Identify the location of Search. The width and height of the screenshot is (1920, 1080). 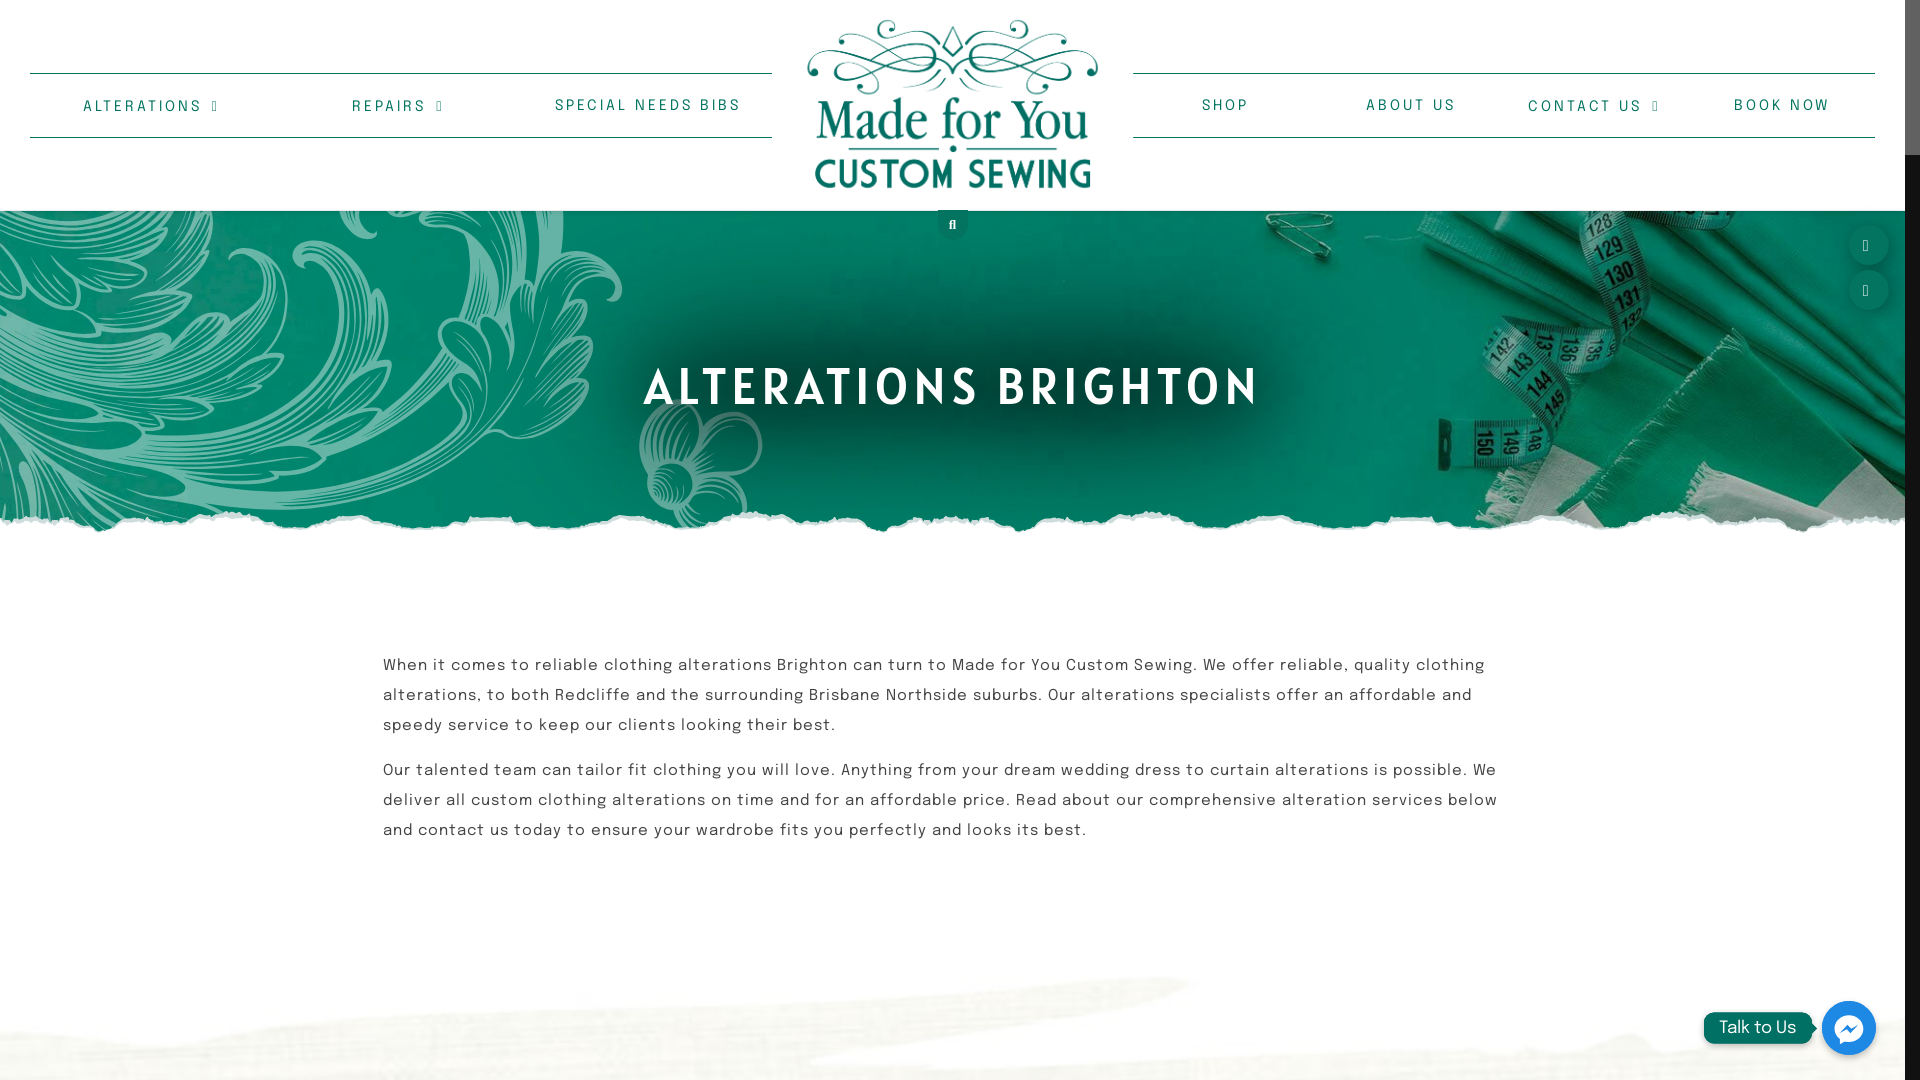
(1361, 261).